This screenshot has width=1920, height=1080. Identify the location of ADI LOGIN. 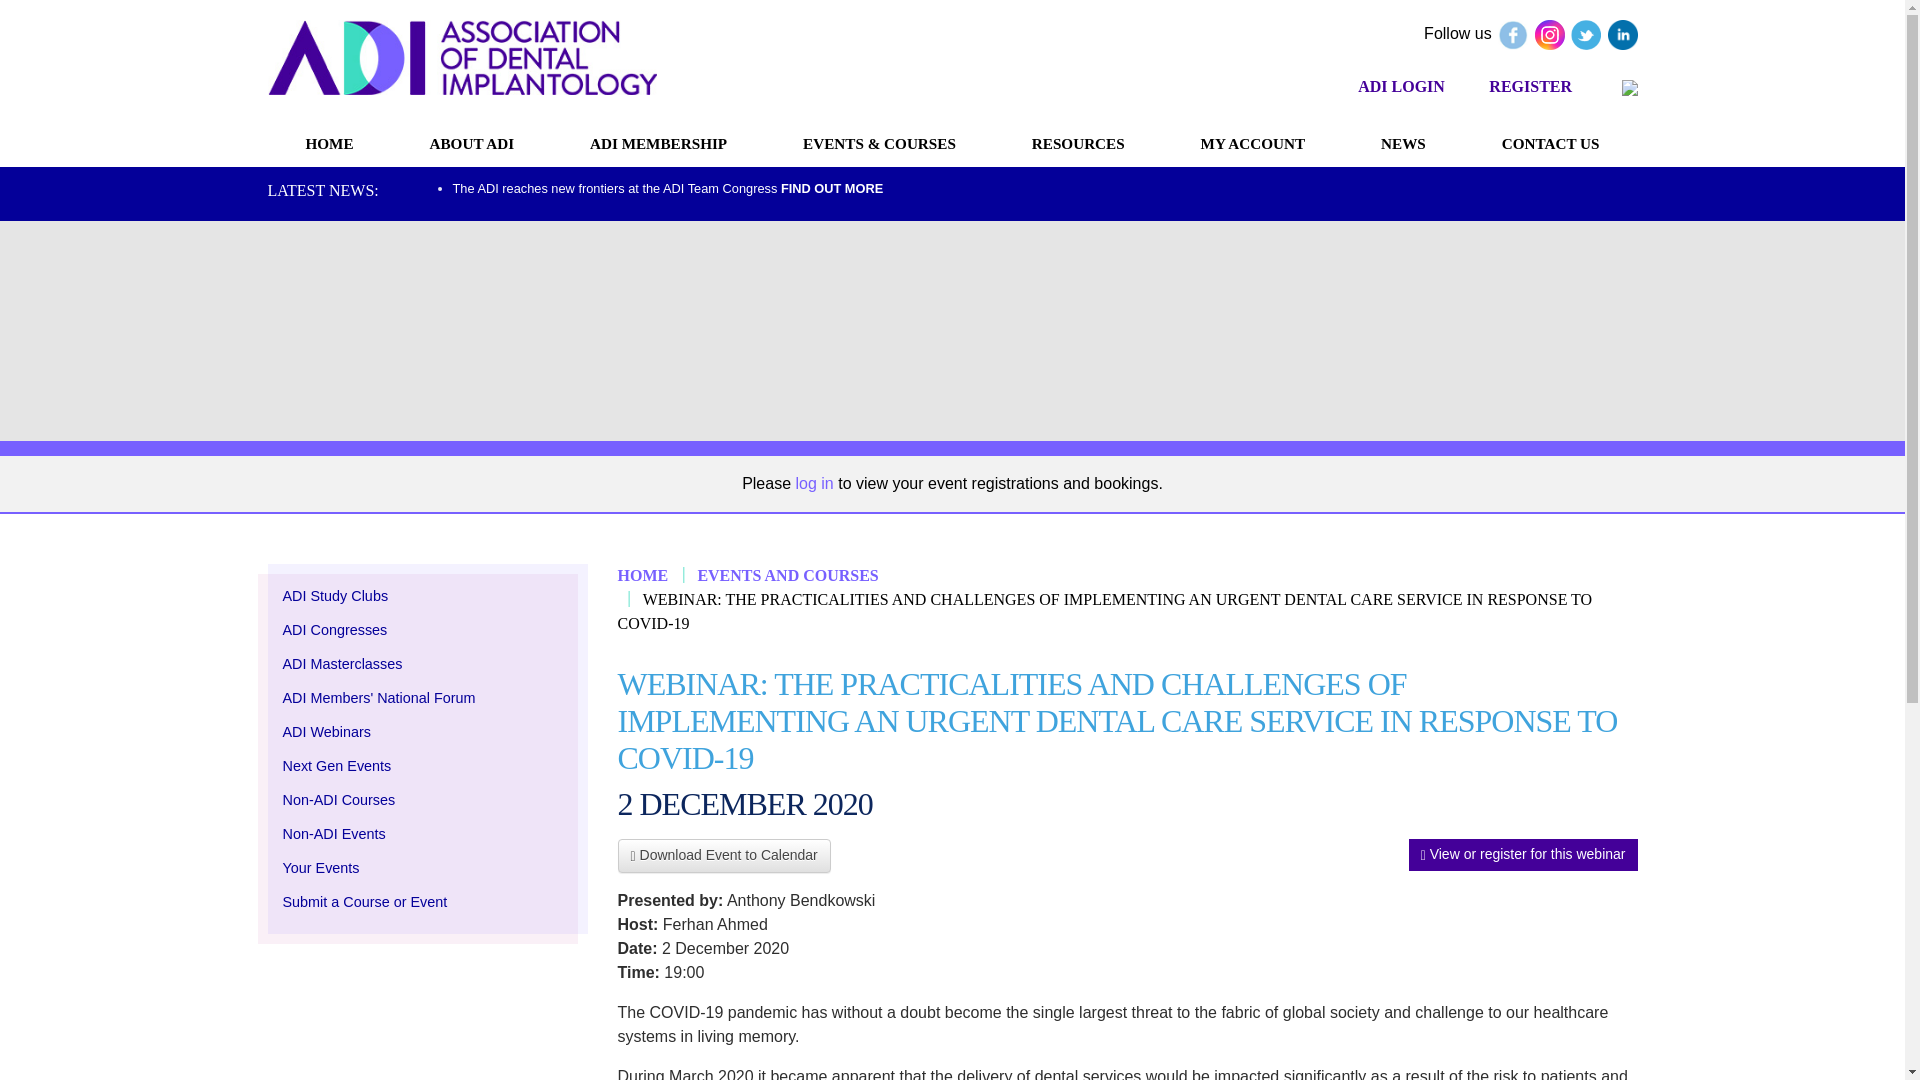
(1401, 86).